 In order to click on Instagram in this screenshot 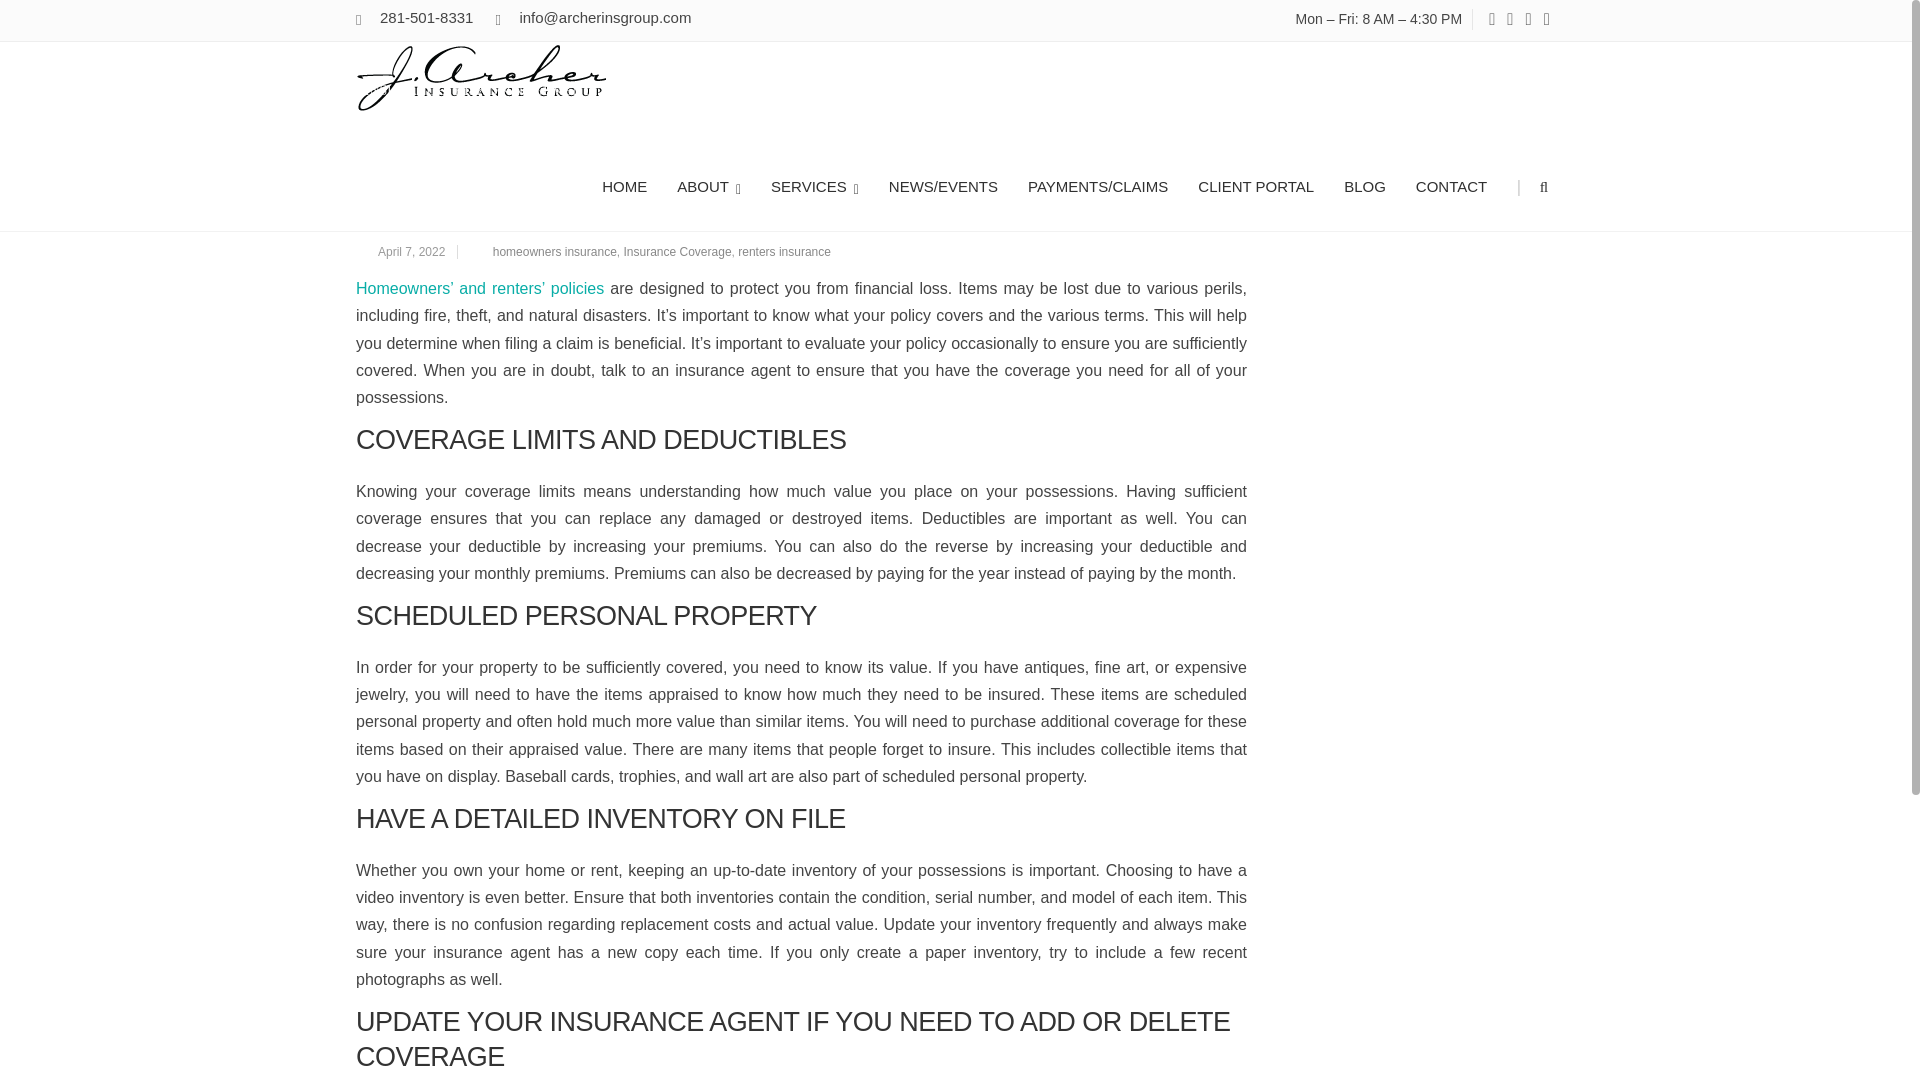, I will do `click(1510, 20)`.